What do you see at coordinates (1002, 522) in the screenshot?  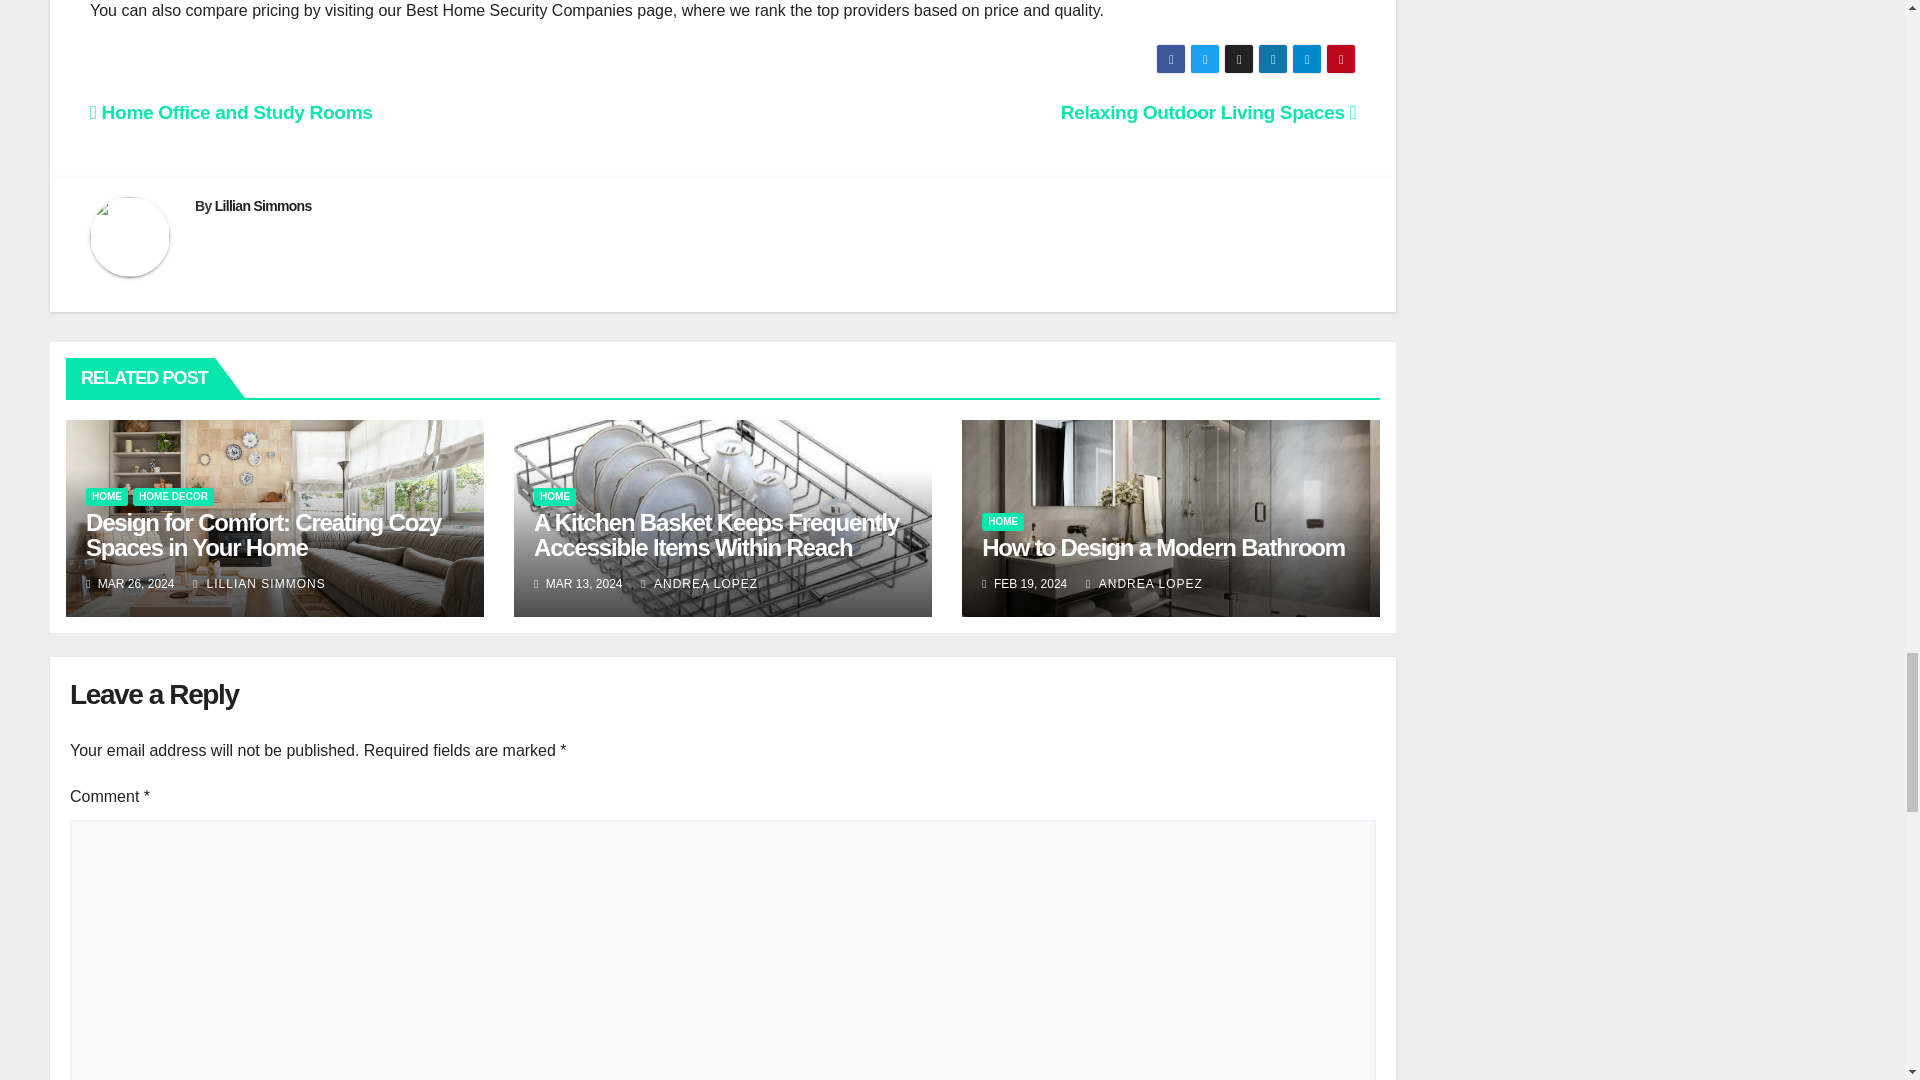 I see `HOME` at bounding box center [1002, 522].